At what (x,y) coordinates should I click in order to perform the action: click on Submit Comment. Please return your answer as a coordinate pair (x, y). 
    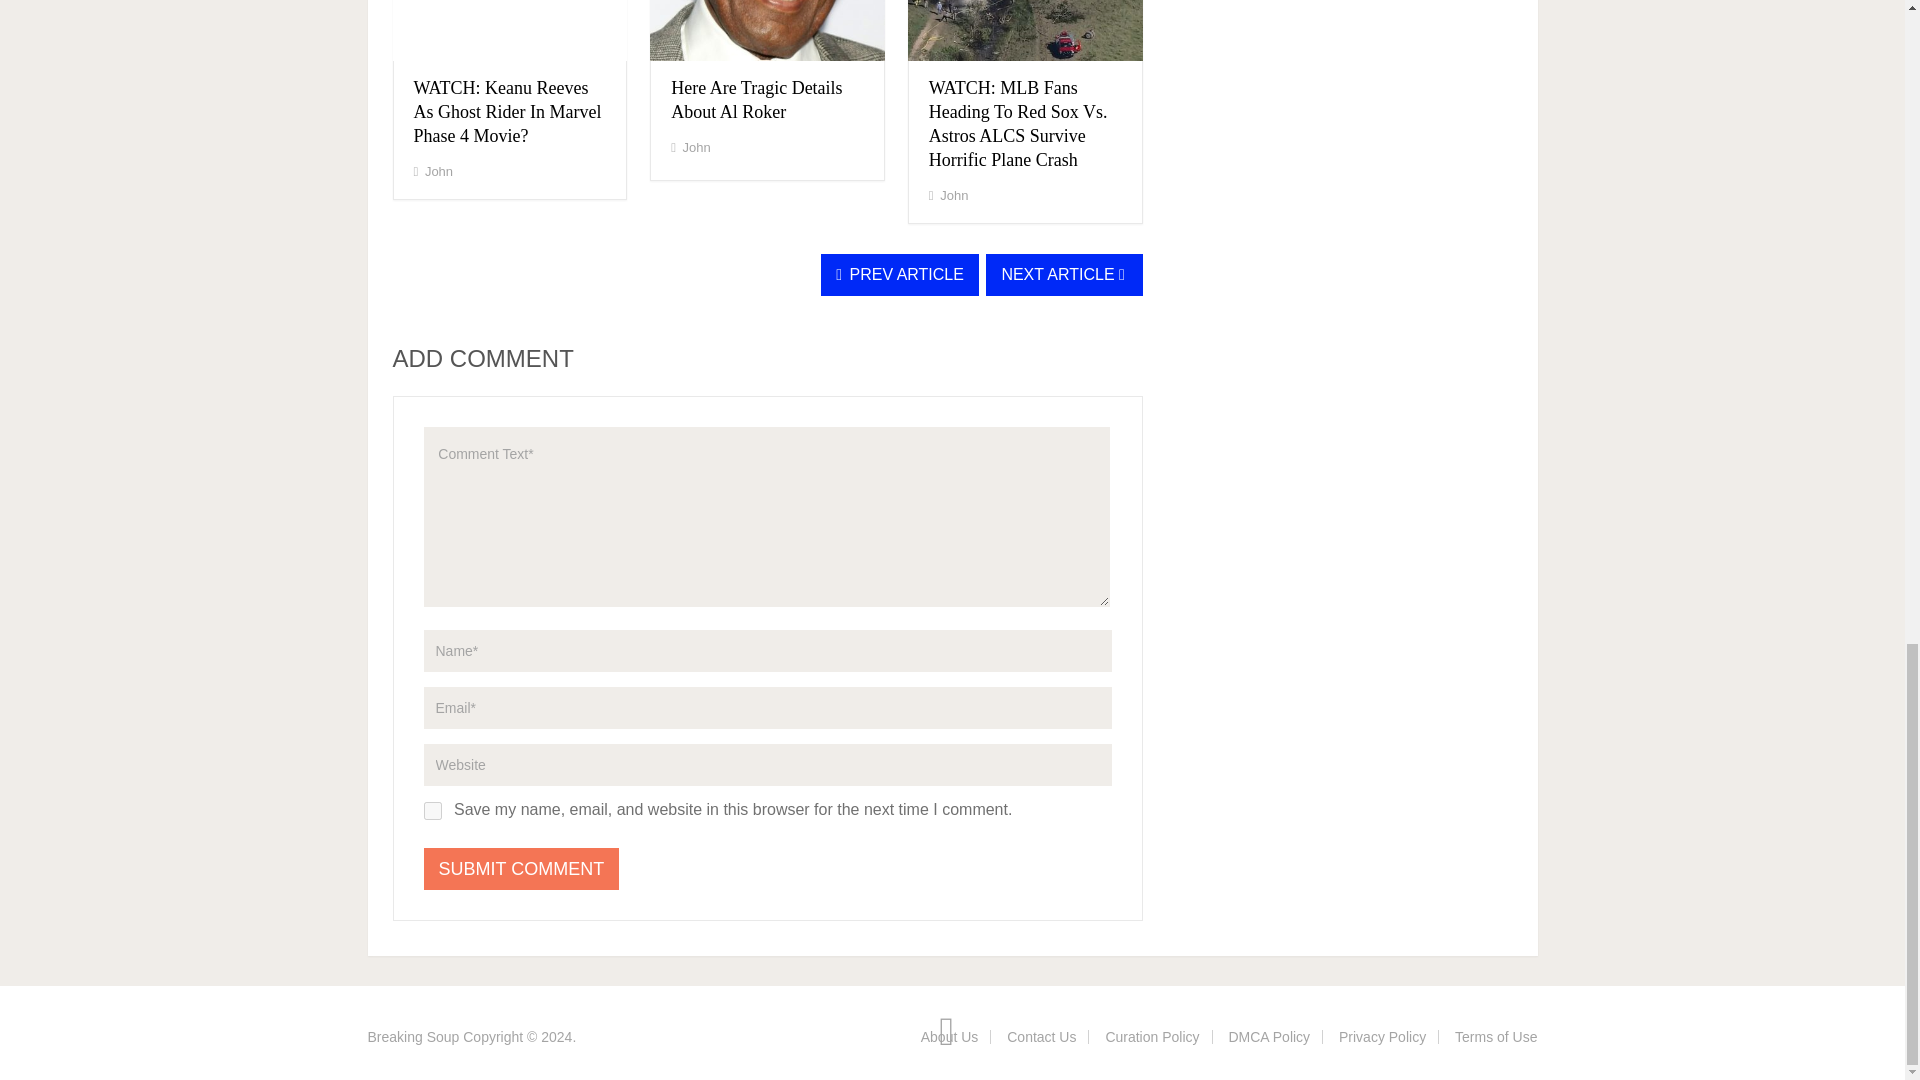
    Looking at the image, I should click on (522, 868).